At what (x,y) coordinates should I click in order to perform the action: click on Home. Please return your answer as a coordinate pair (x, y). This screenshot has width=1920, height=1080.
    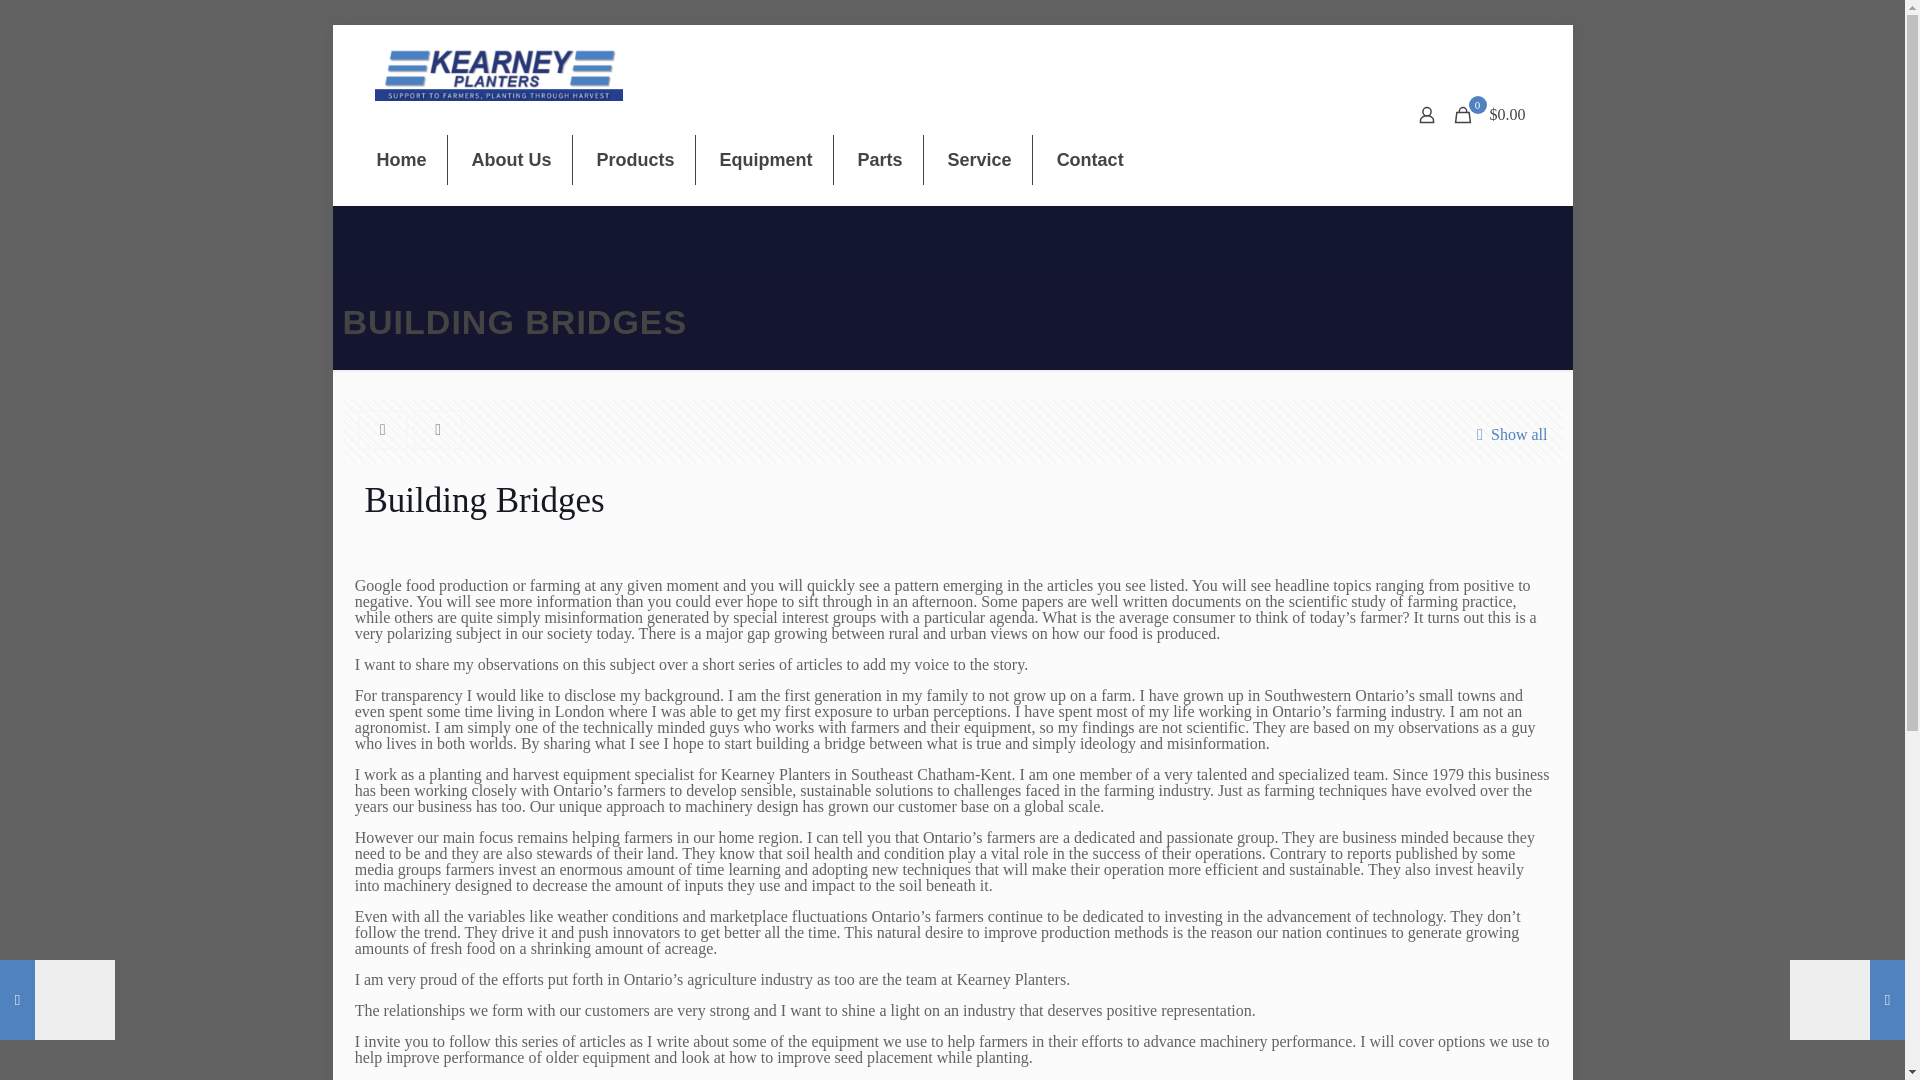
    Looking at the image, I should click on (401, 160).